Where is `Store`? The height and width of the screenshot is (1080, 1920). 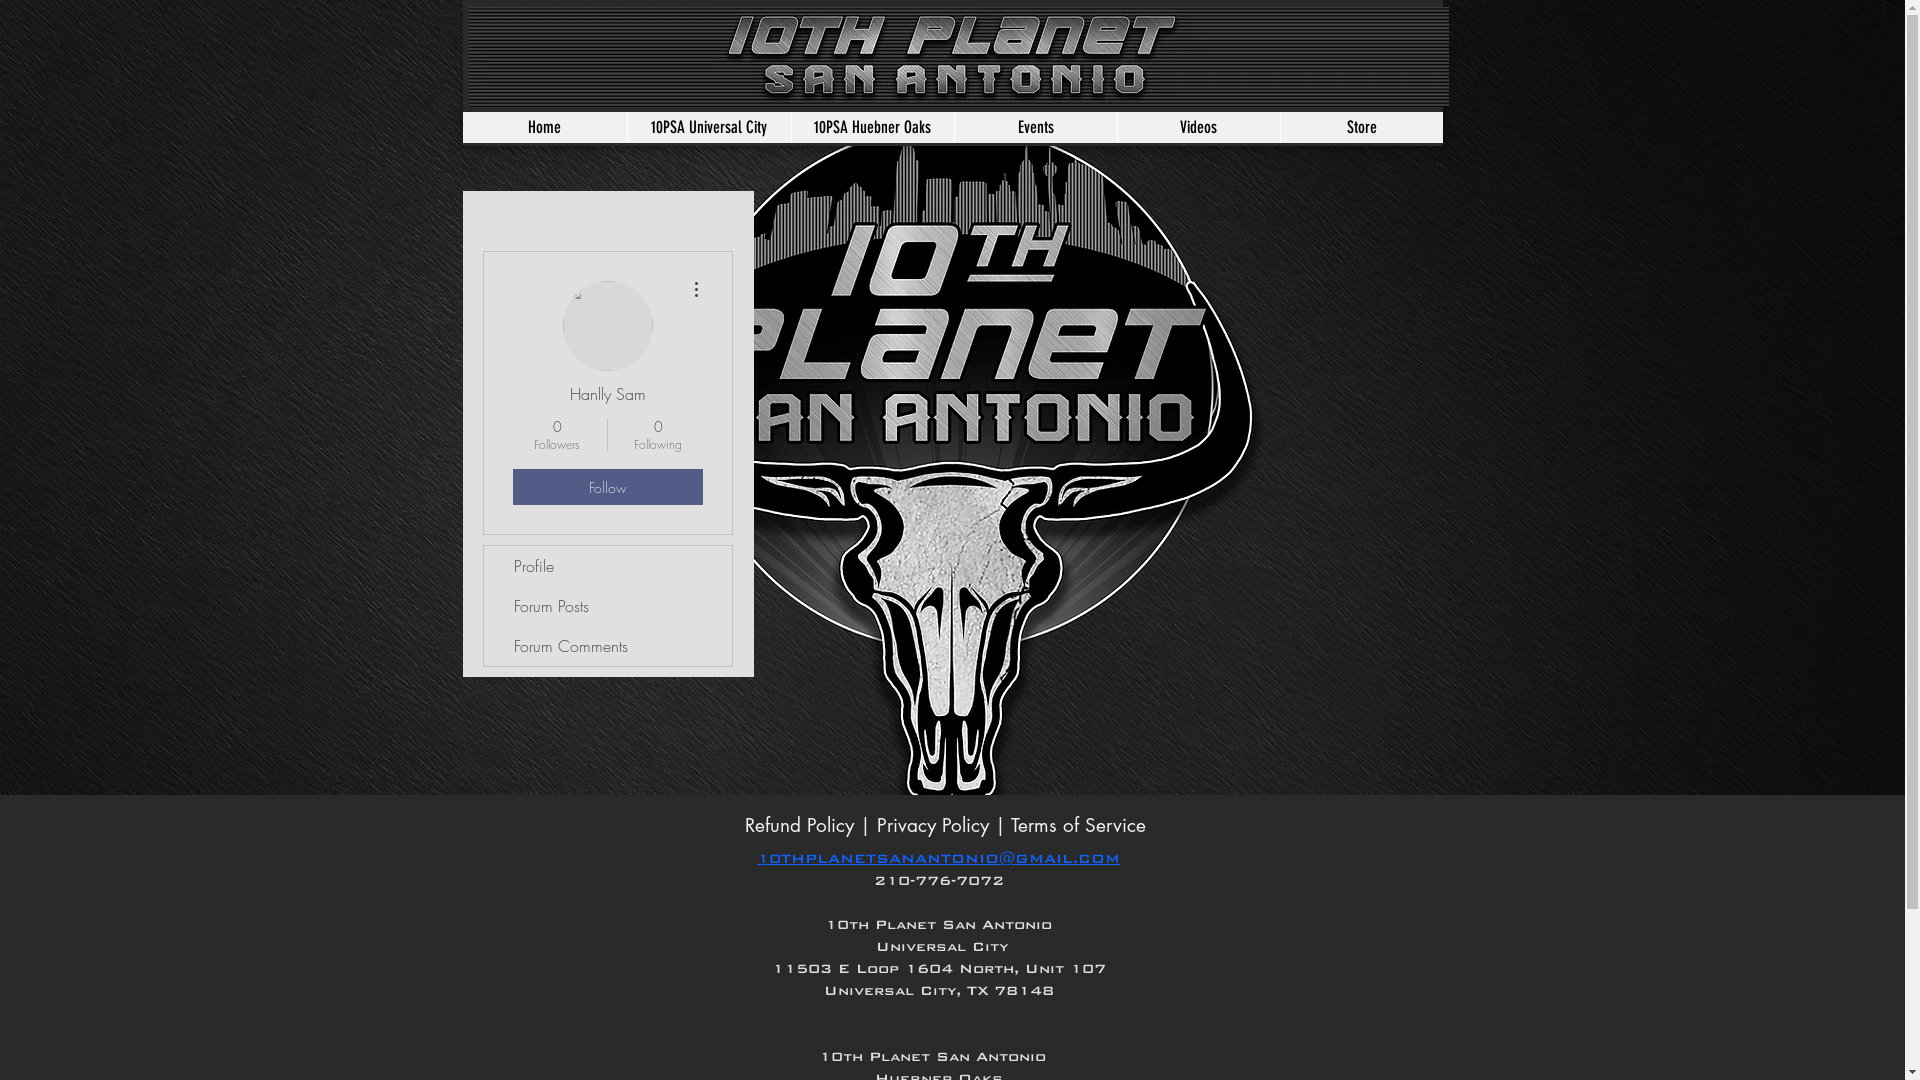
Store is located at coordinates (1362, 128).